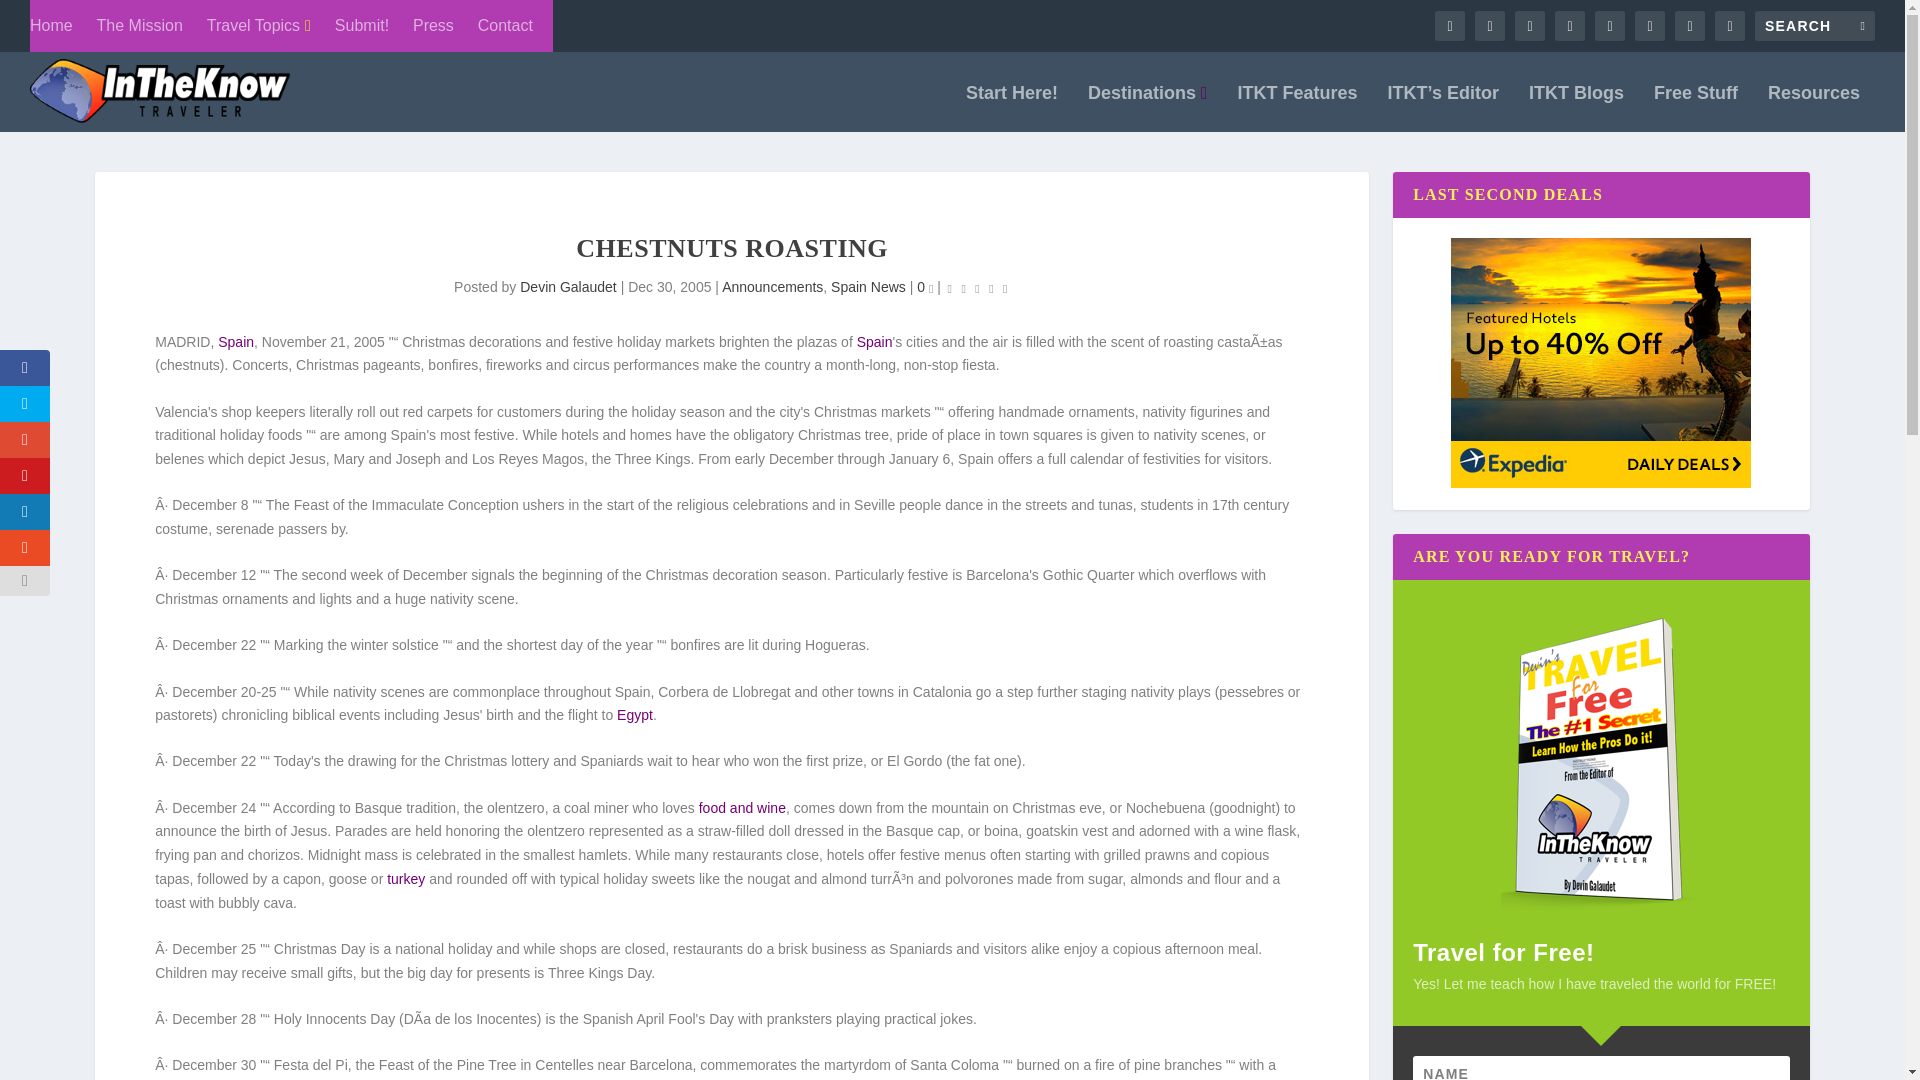 This screenshot has height=1080, width=1920. What do you see at coordinates (978, 288) in the screenshot?
I see `Rating: 0.00` at bounding box center [978, 288].